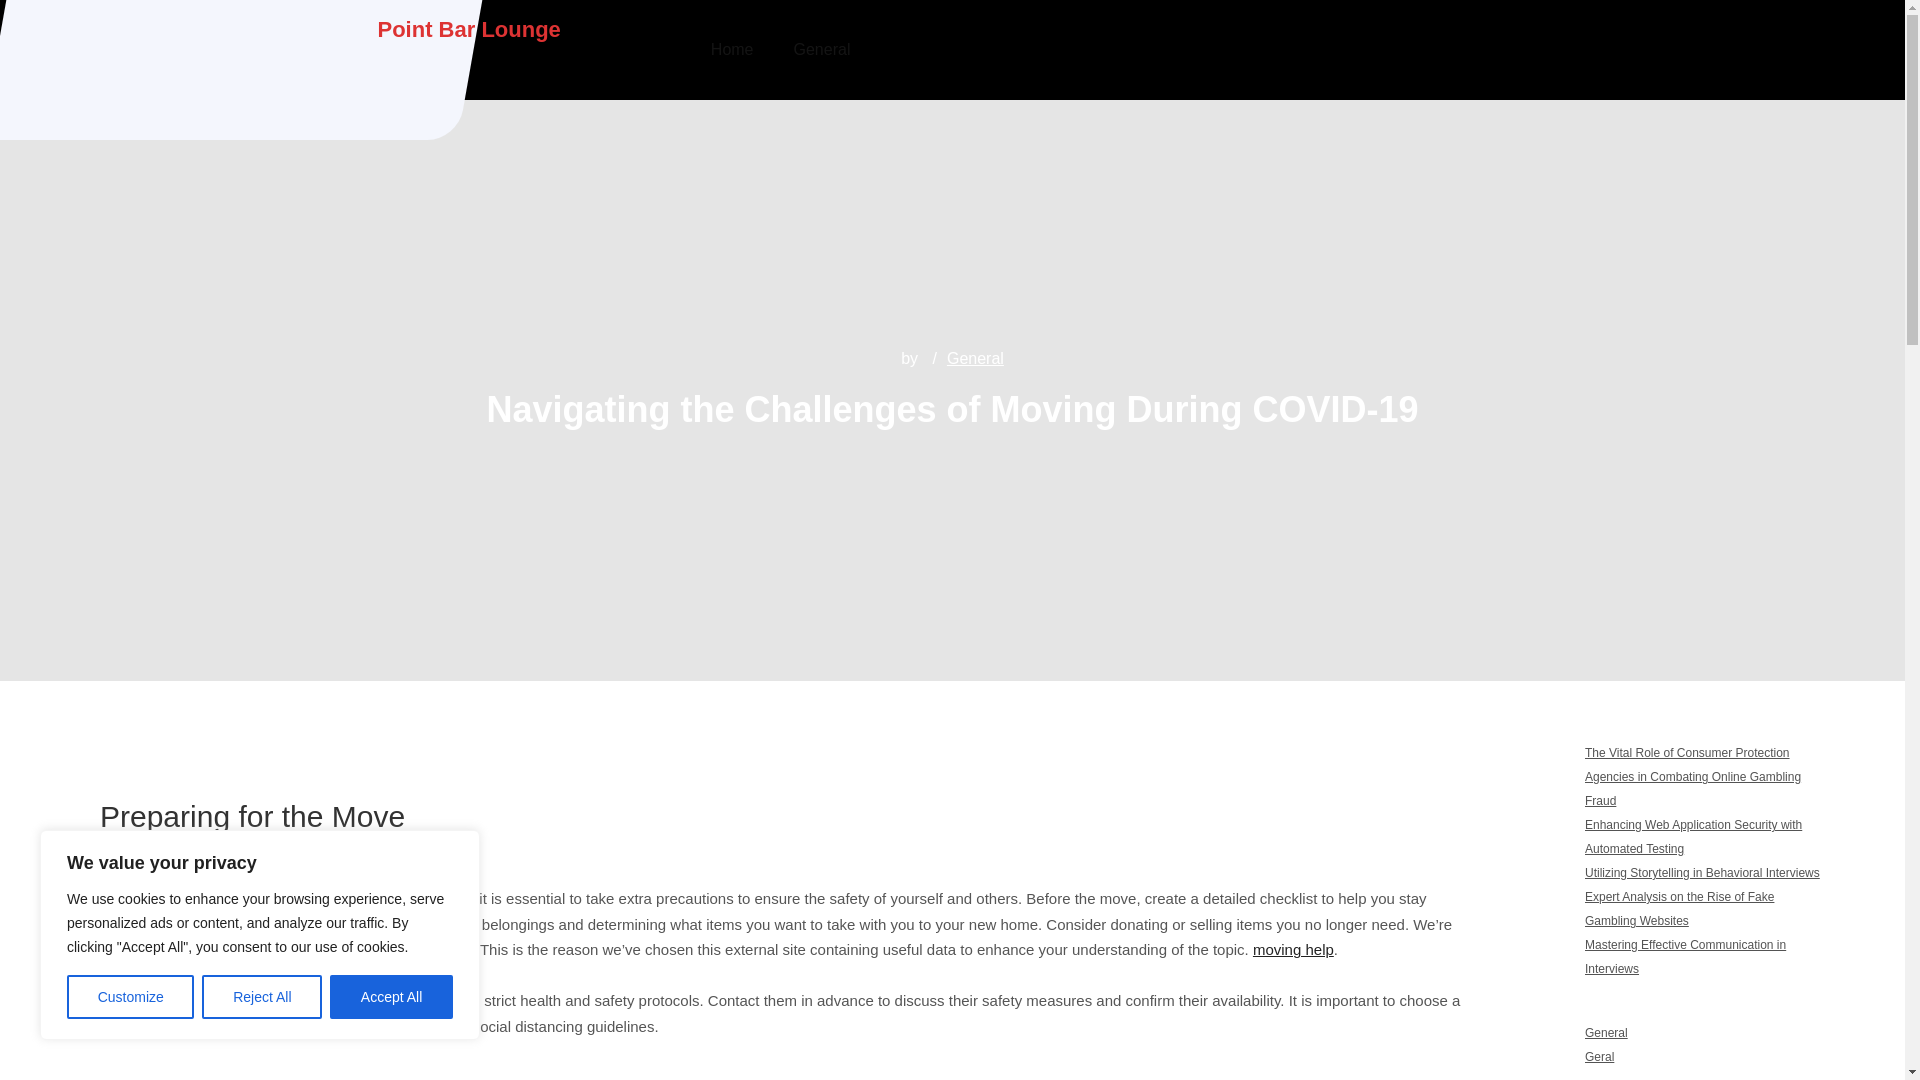  What do you see at coordinates (1685, 957) in the screenshot?
I see `Mastering Effective Communication in Interviews` at bounding box center [1685, 957].